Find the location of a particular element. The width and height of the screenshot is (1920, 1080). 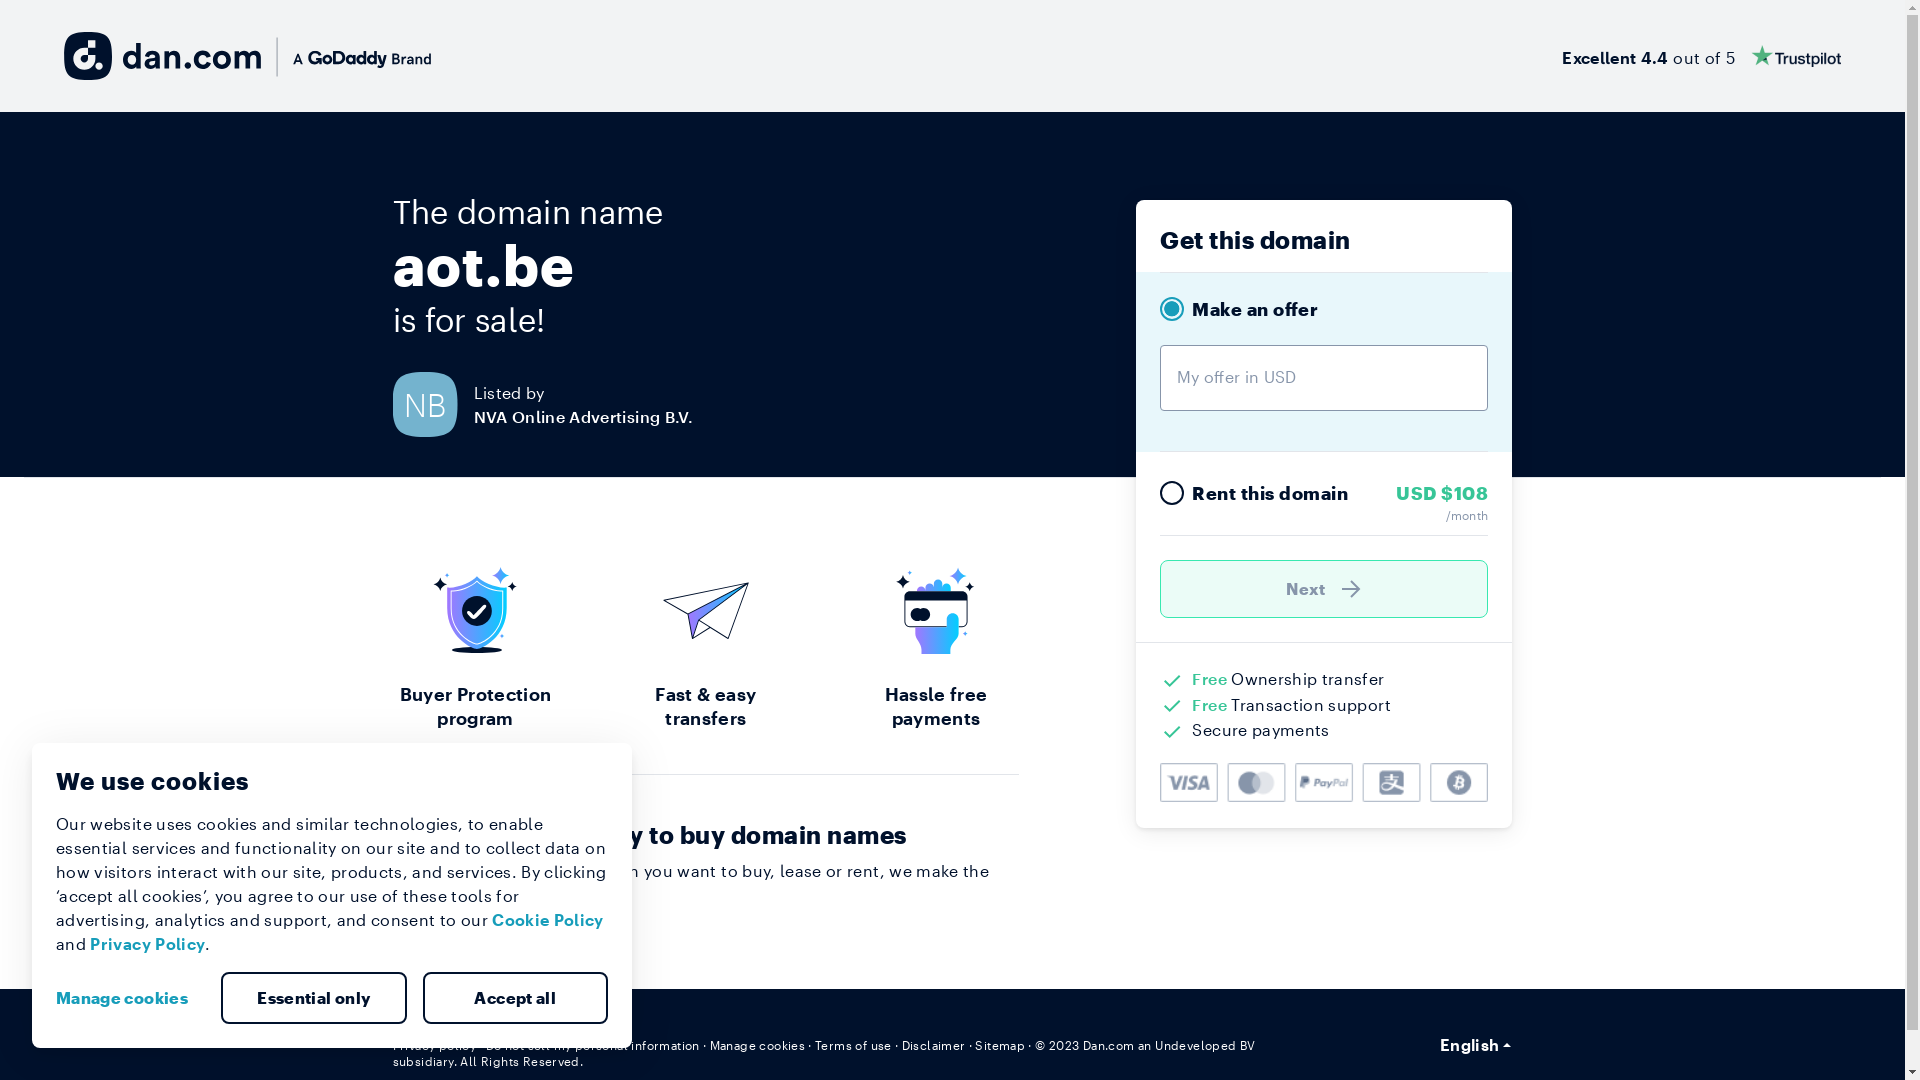

Privacy Policy is located at coordinates (148, 944).